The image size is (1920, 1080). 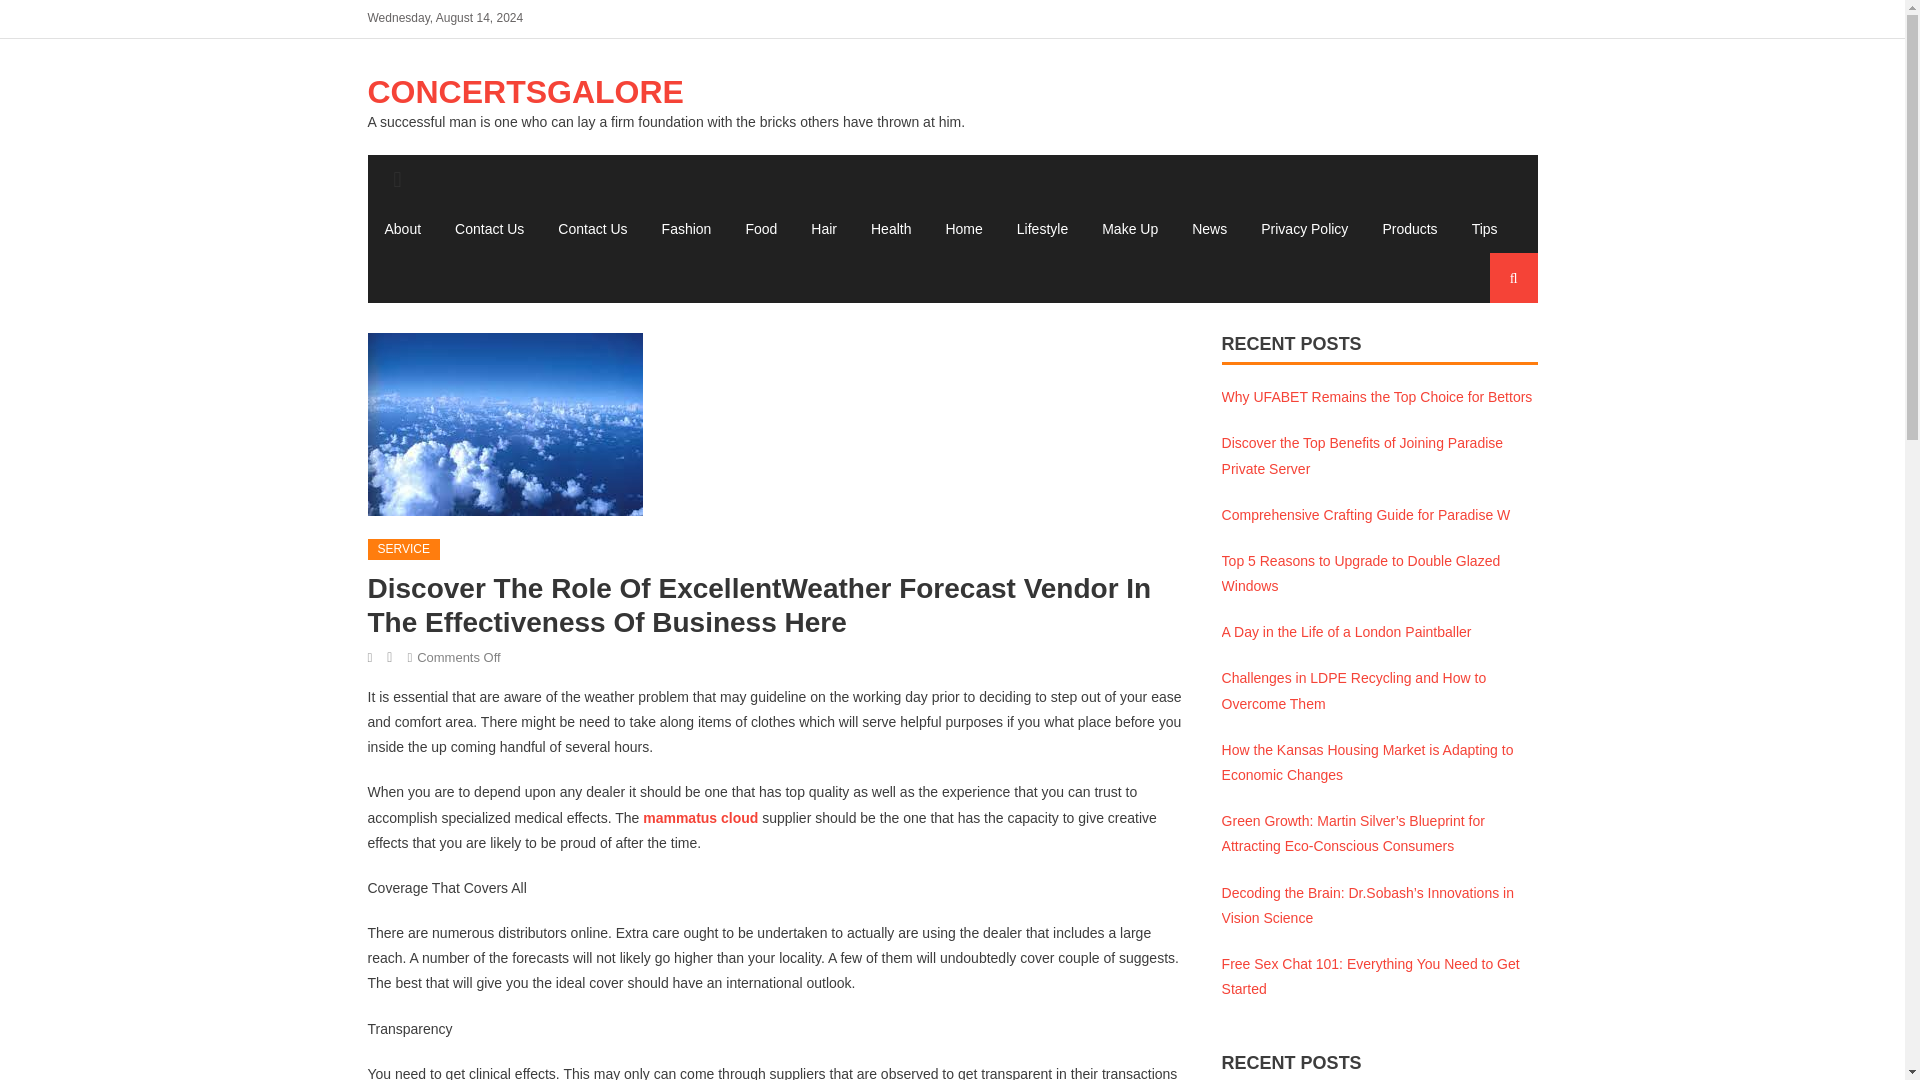 What do you see at coordinates (1130, 228) in the screenshot?
I see `Make Up` at bounding box center [1130, 228].